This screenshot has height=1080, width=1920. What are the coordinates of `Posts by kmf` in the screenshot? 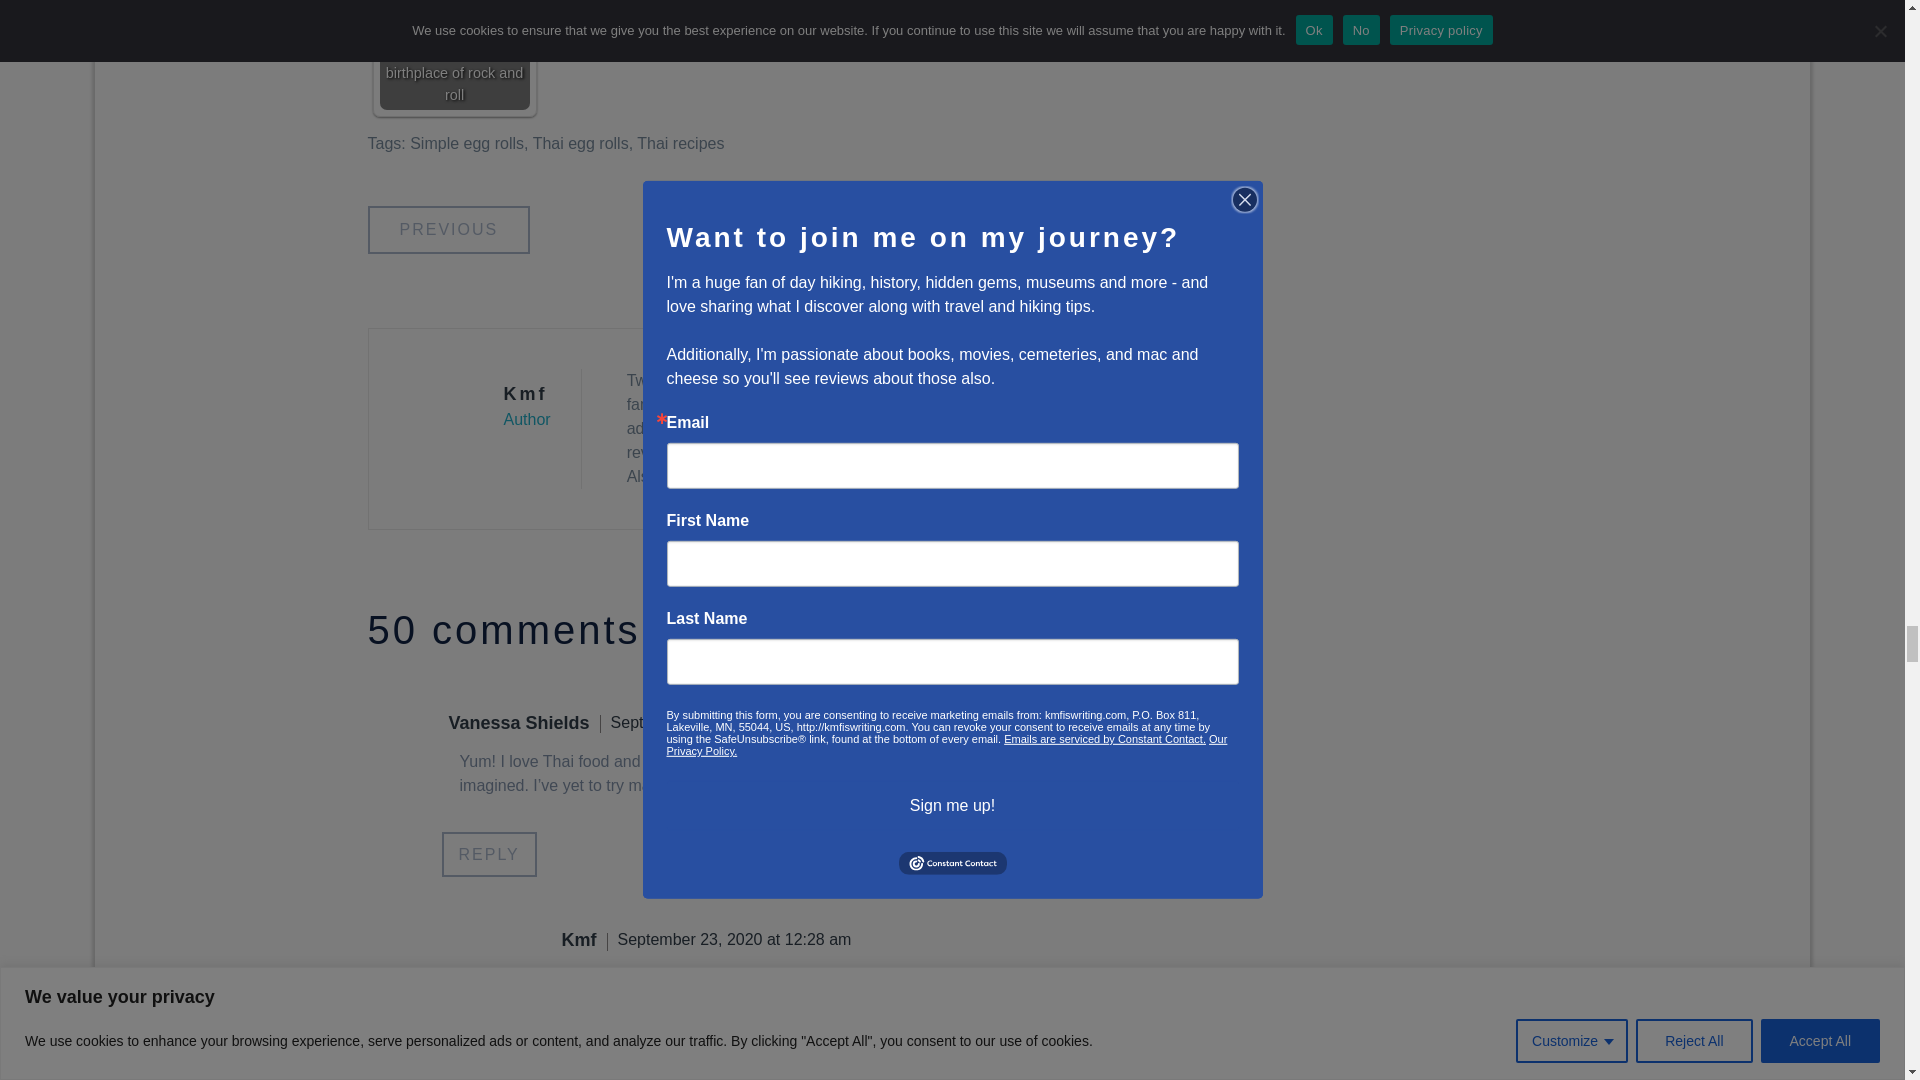 It's located at (525, 394).